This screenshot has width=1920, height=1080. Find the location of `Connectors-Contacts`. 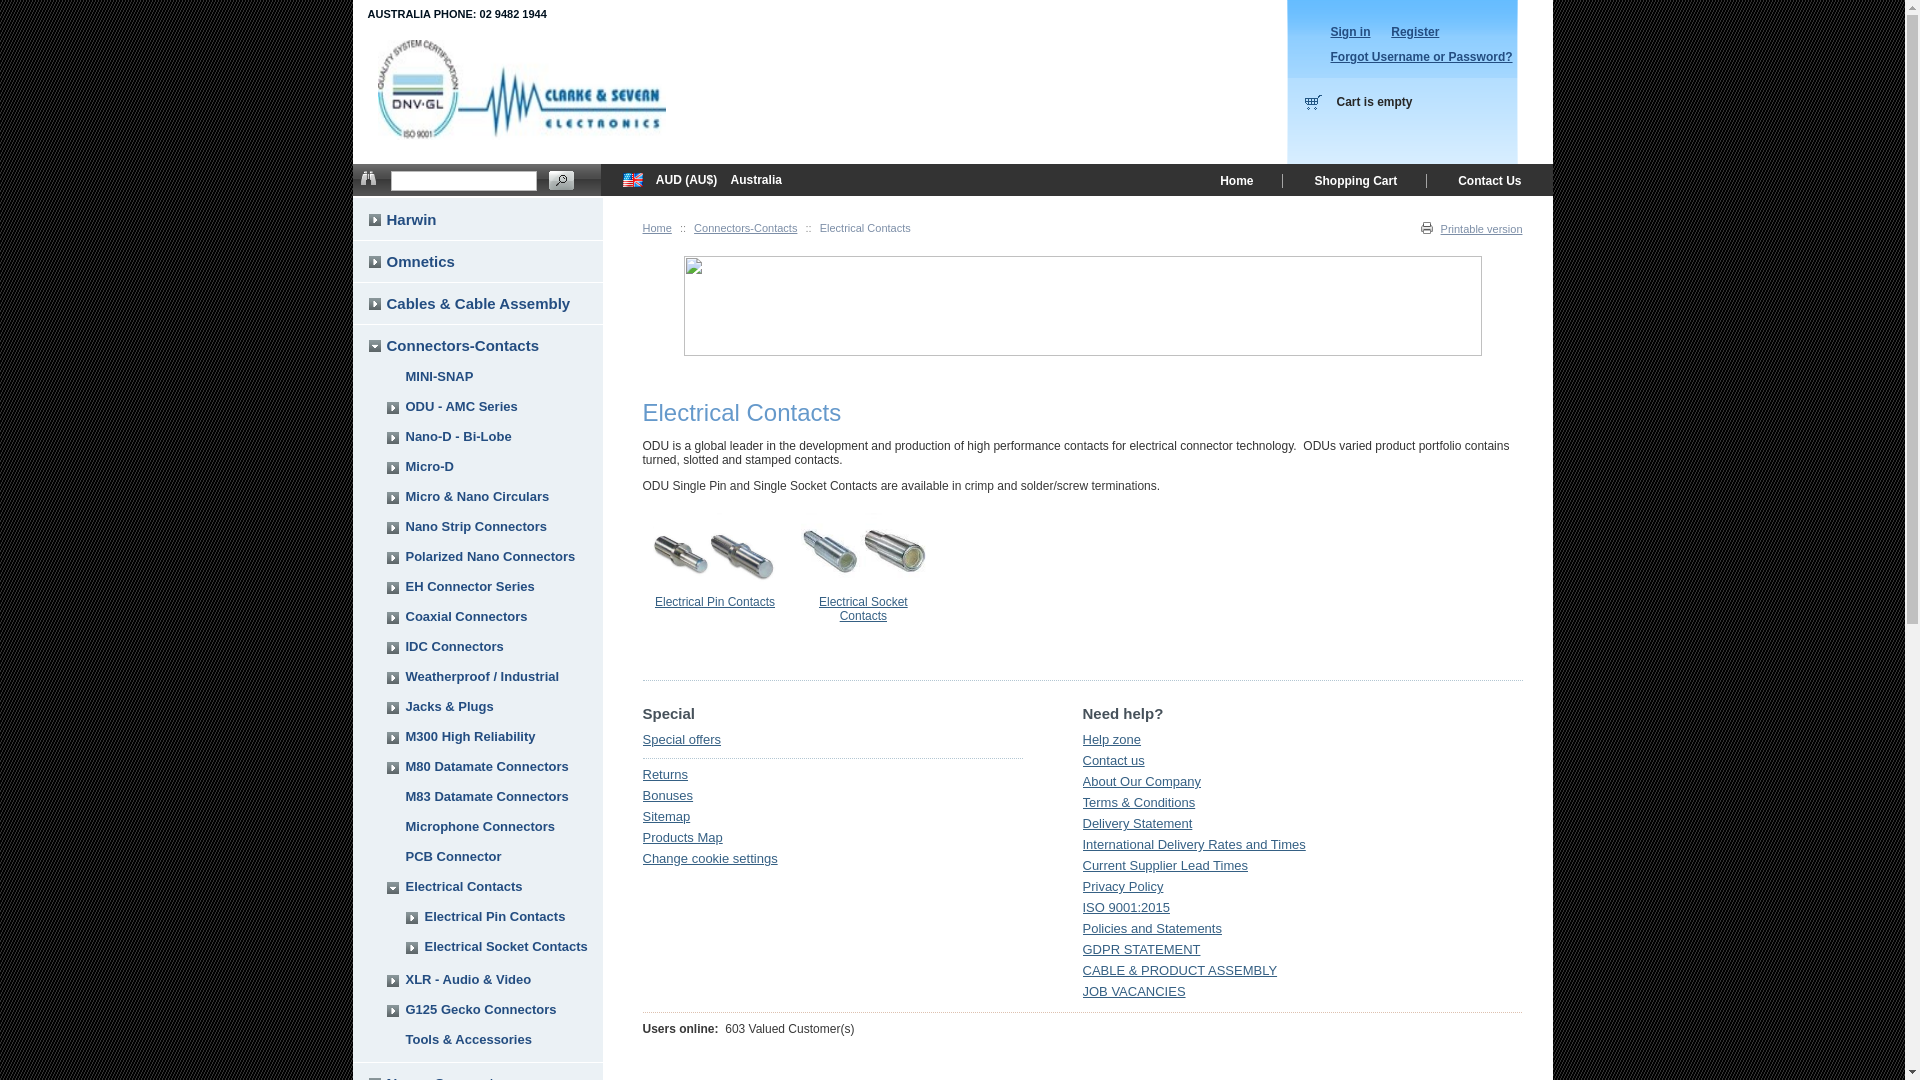

Connectors-Contacts is located at coordinates (462, 346).